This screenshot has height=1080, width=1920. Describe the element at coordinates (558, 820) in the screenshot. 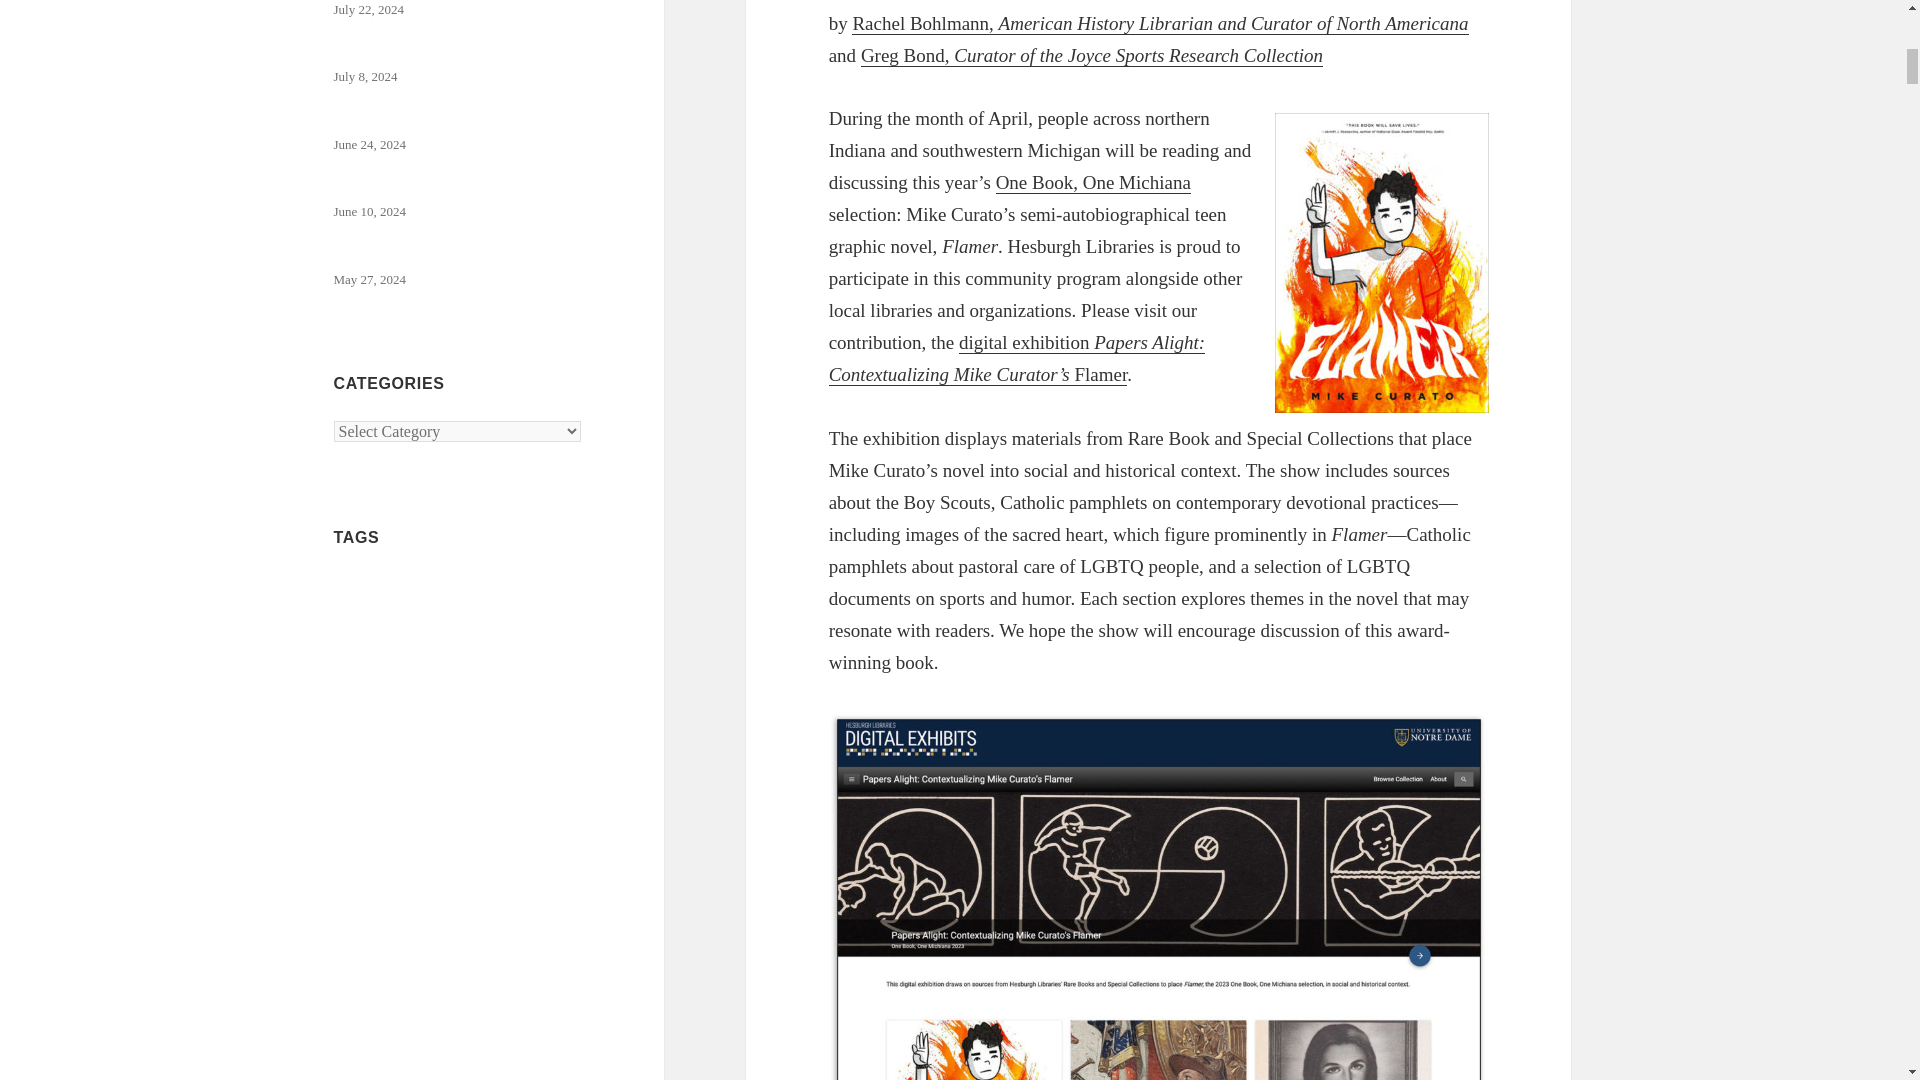

I see `maps` at that location.